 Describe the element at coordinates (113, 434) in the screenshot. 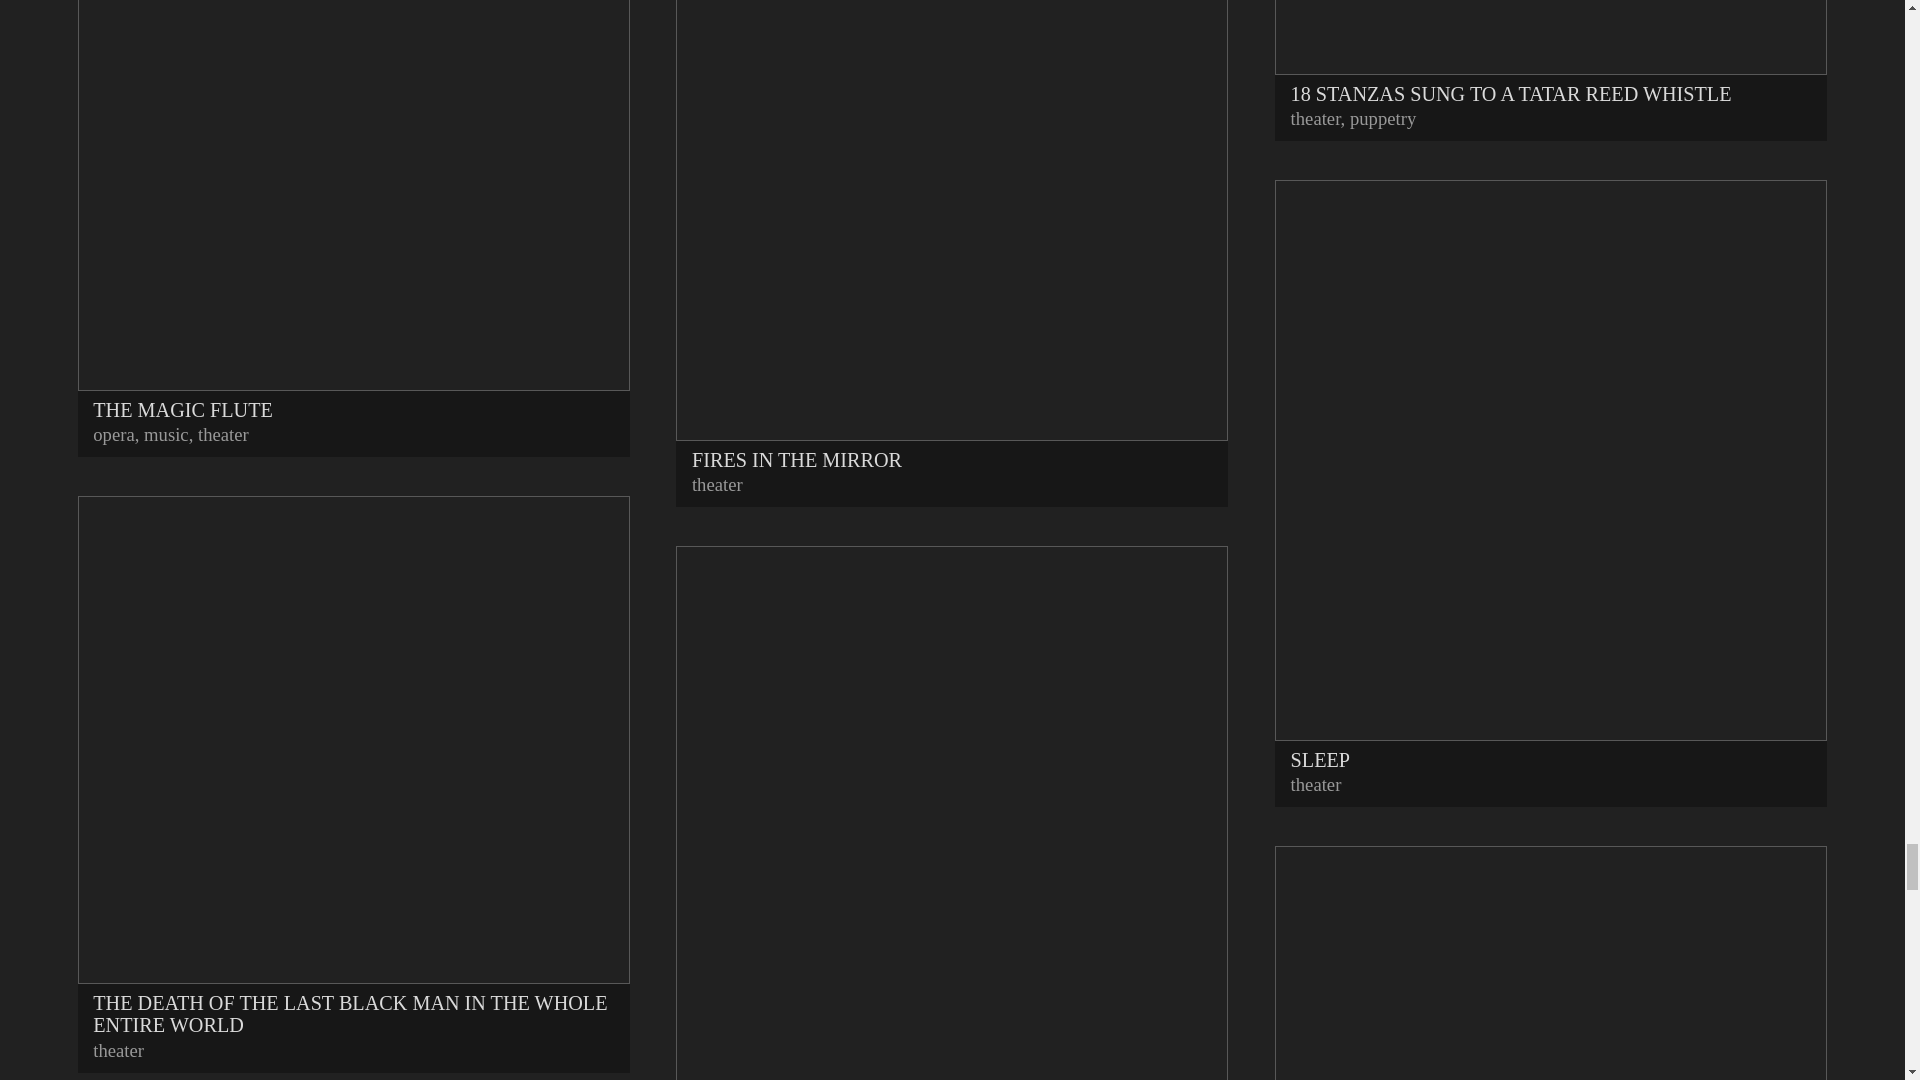

I see `opera` at that location.